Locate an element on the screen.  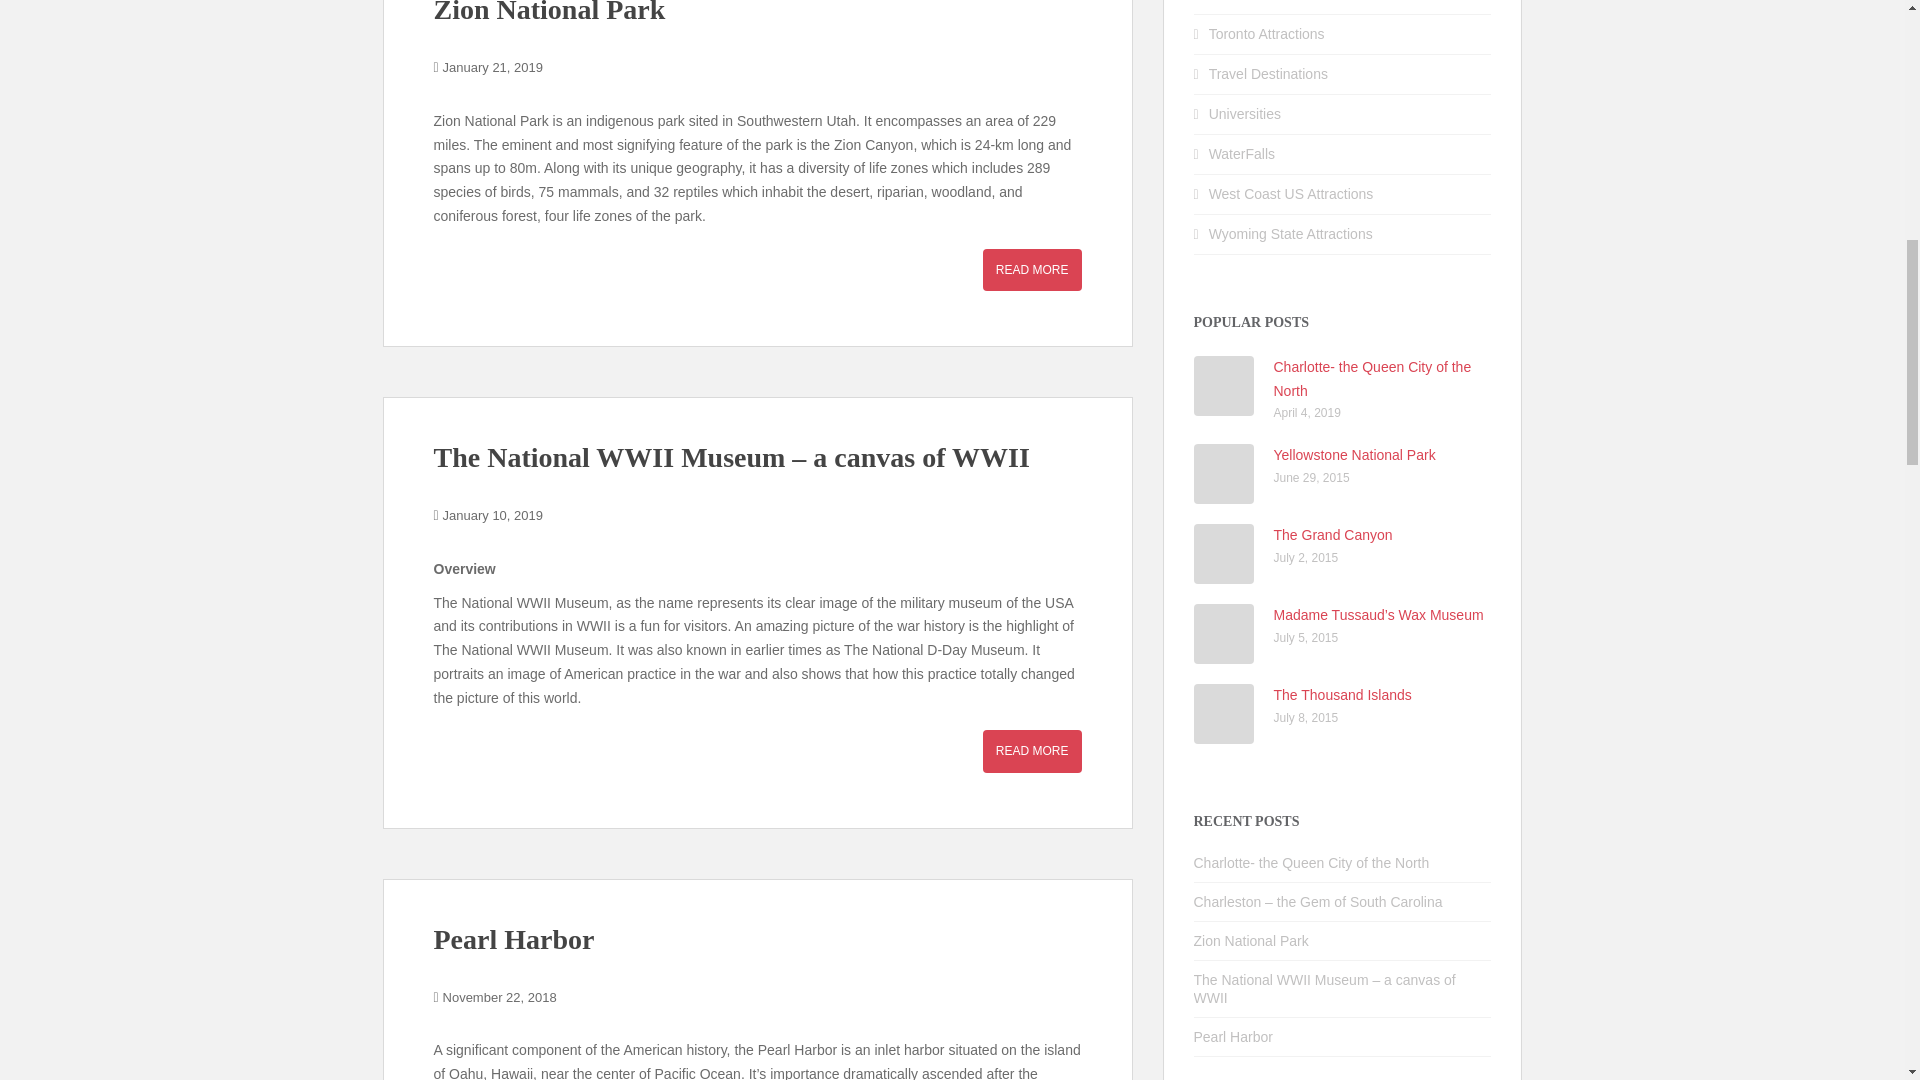
READ MORE is located at coordinates (1032, 270).